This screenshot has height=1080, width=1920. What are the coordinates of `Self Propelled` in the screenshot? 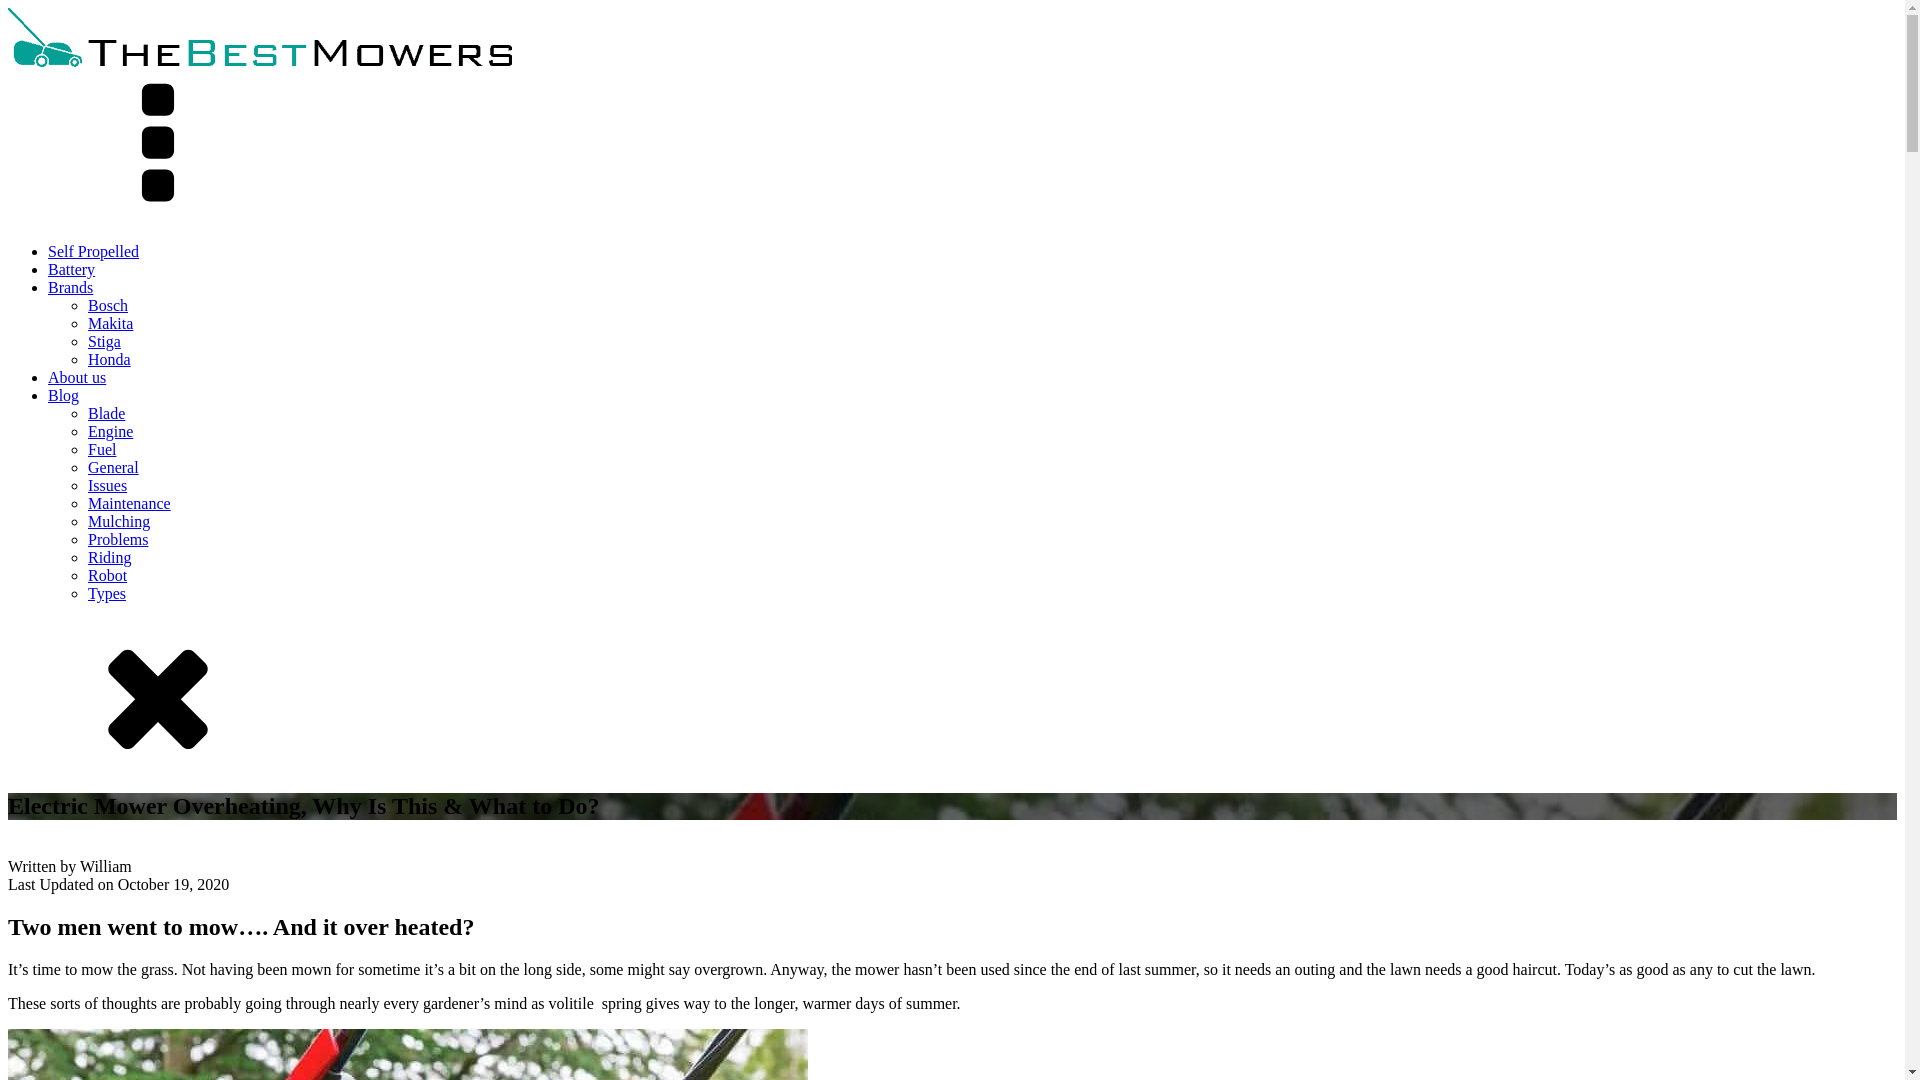 It's located at (93, 252).